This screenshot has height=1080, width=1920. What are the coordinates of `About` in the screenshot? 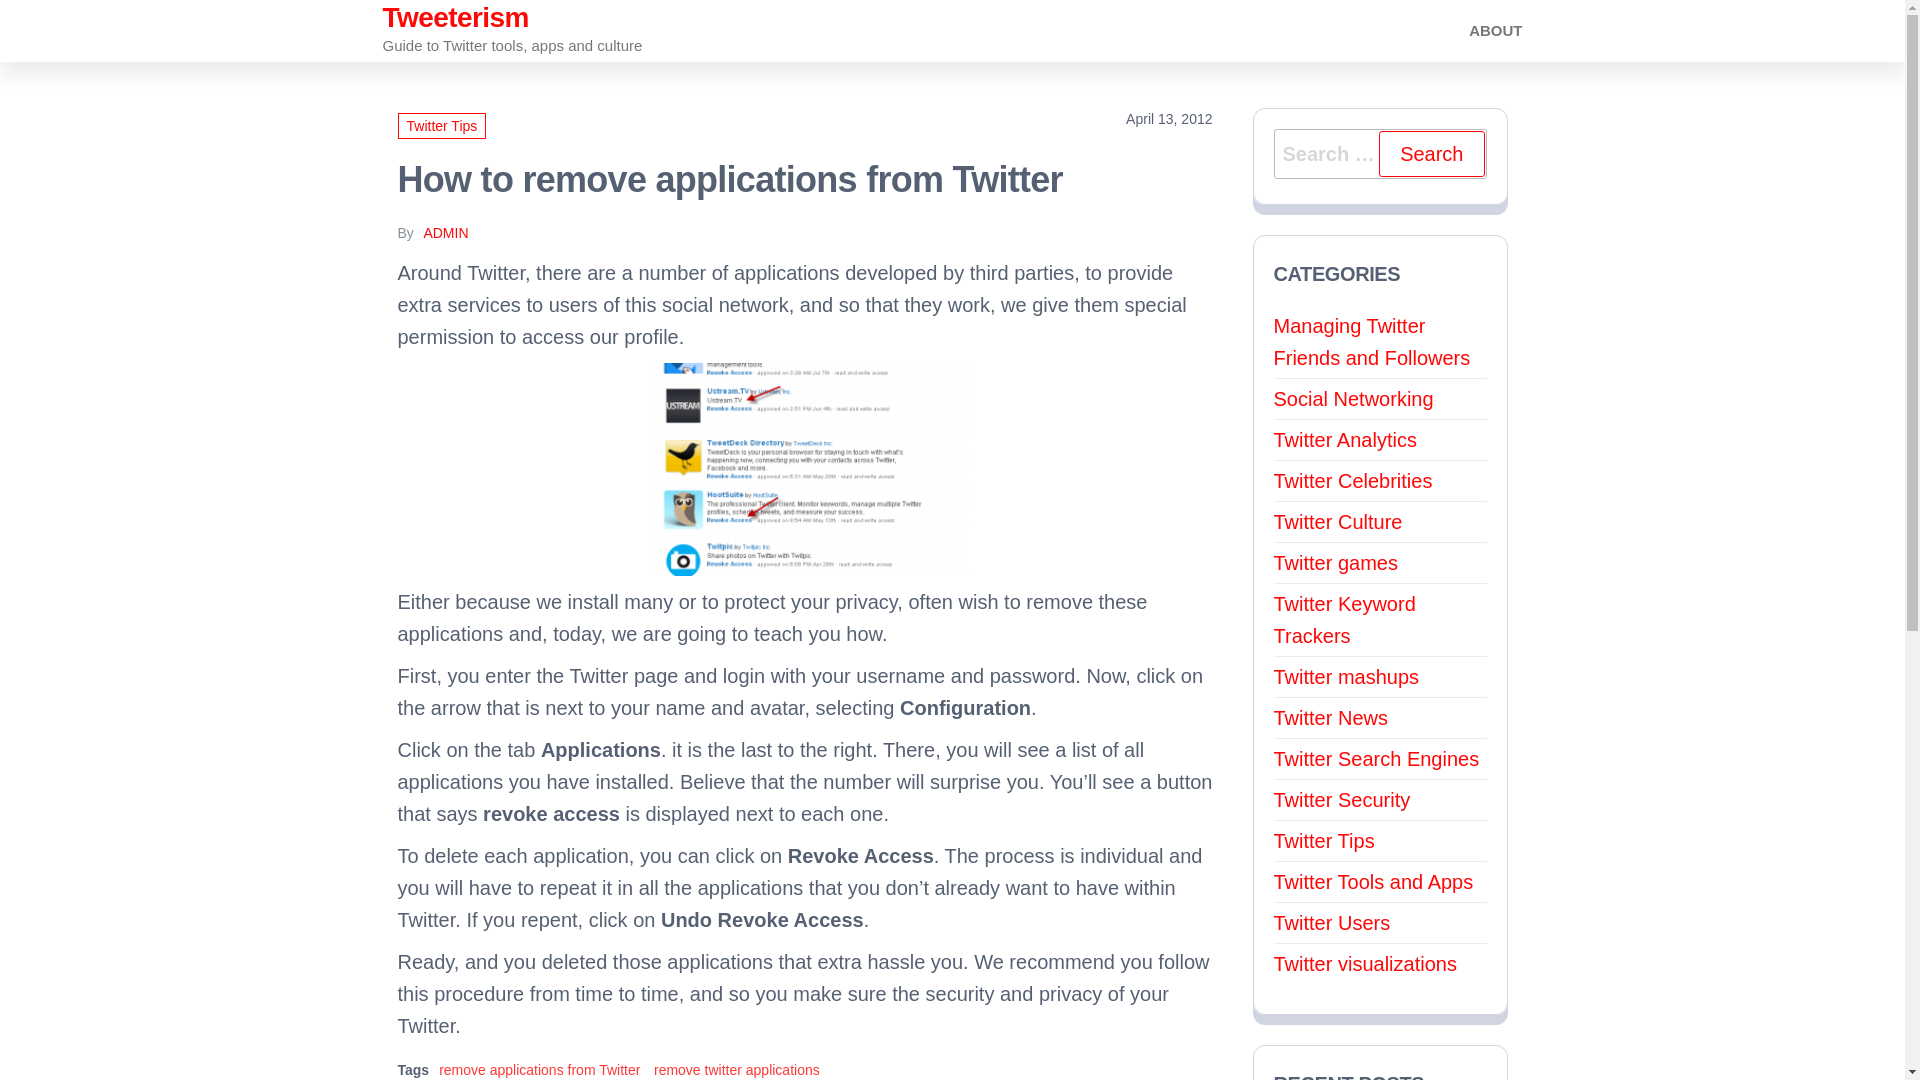 It's located at (1495, 30).